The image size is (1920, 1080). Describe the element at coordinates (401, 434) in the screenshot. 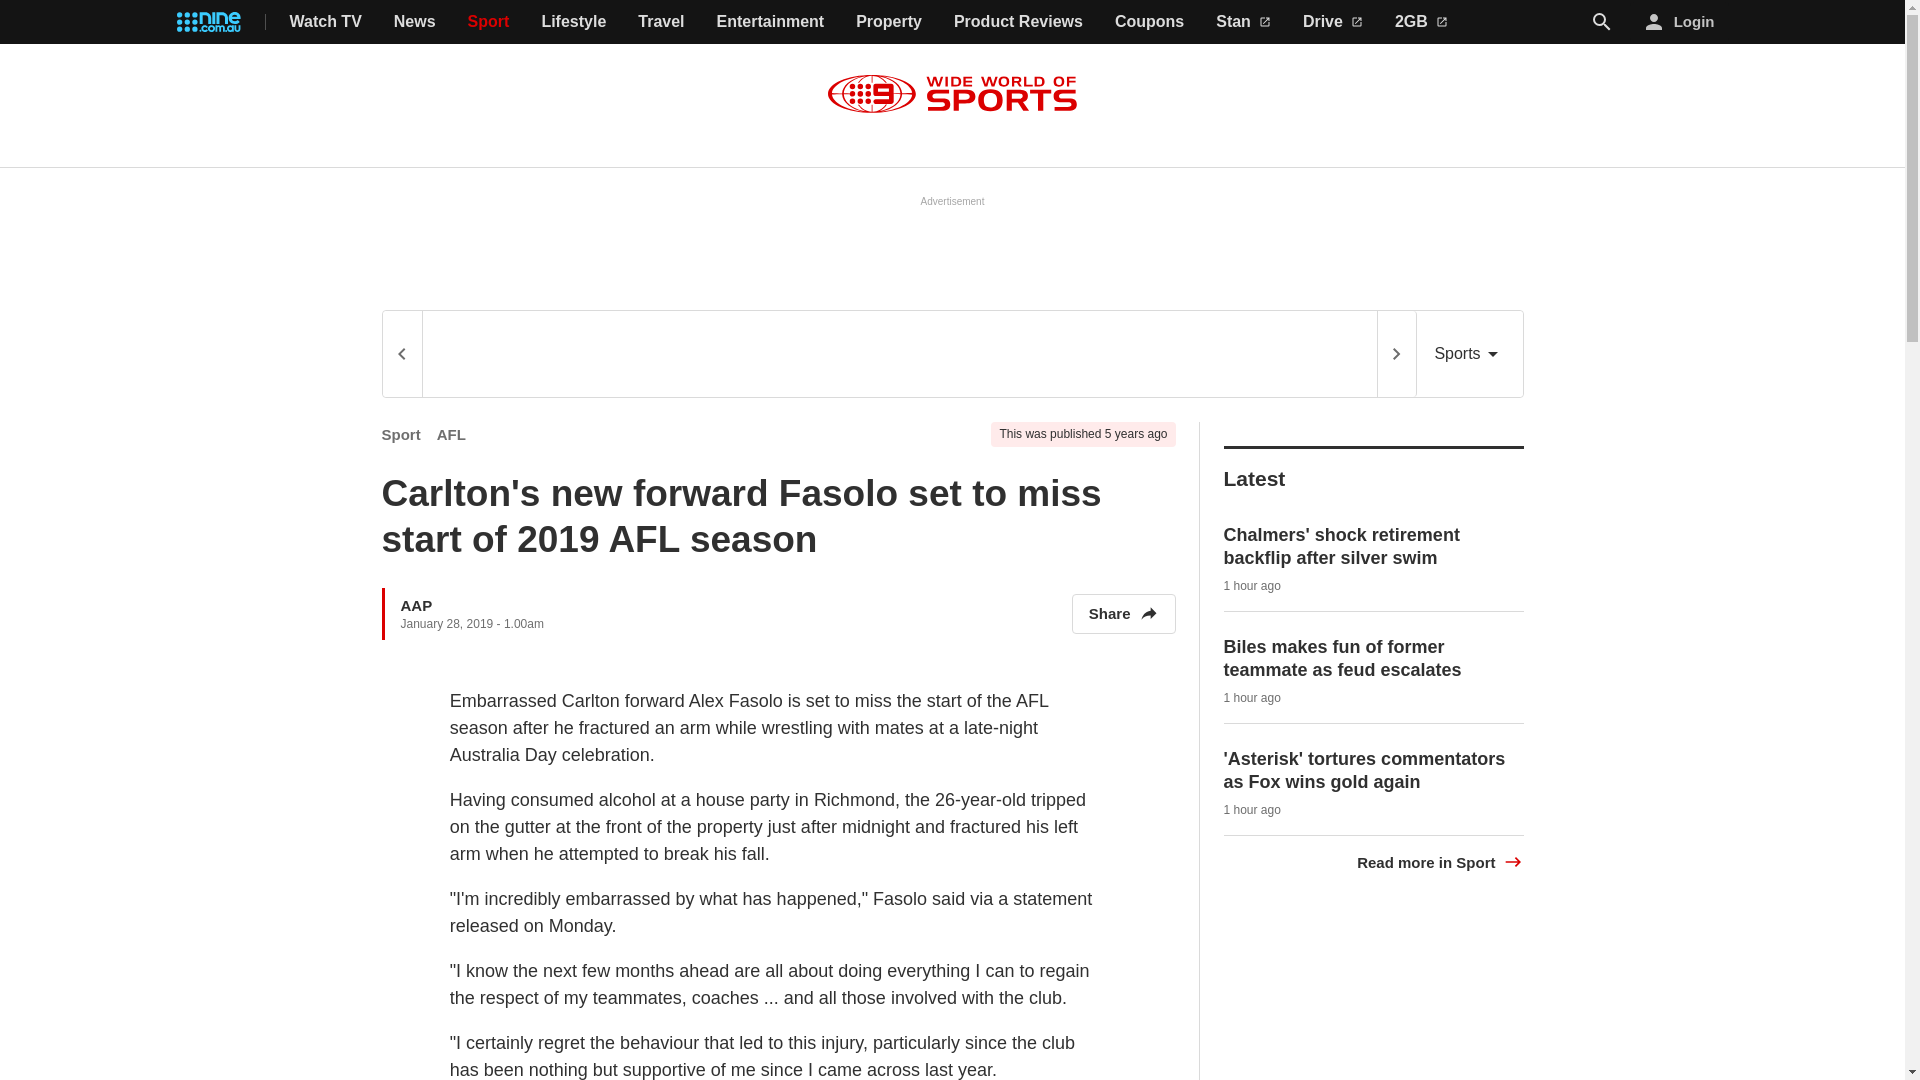

I see `Sport` at that location.